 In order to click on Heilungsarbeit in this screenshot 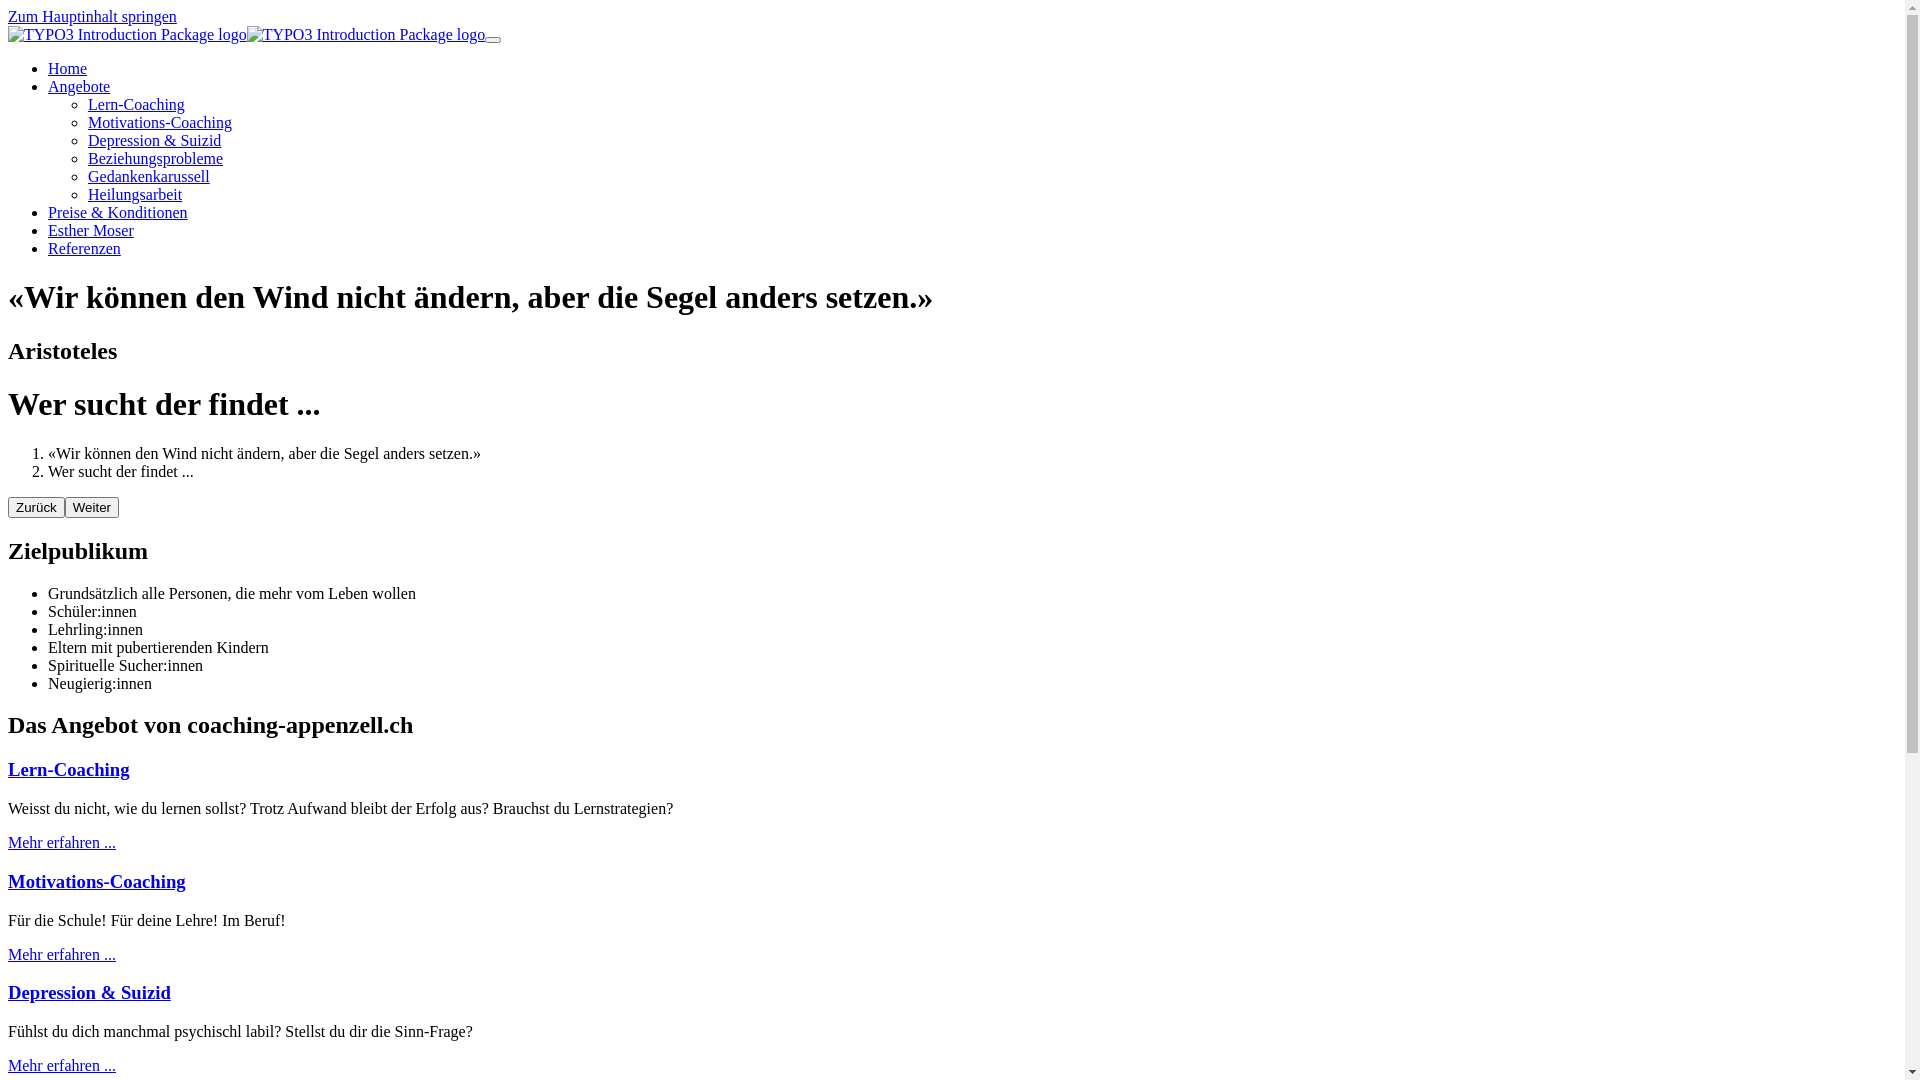, I will do `click(135, 194)`.